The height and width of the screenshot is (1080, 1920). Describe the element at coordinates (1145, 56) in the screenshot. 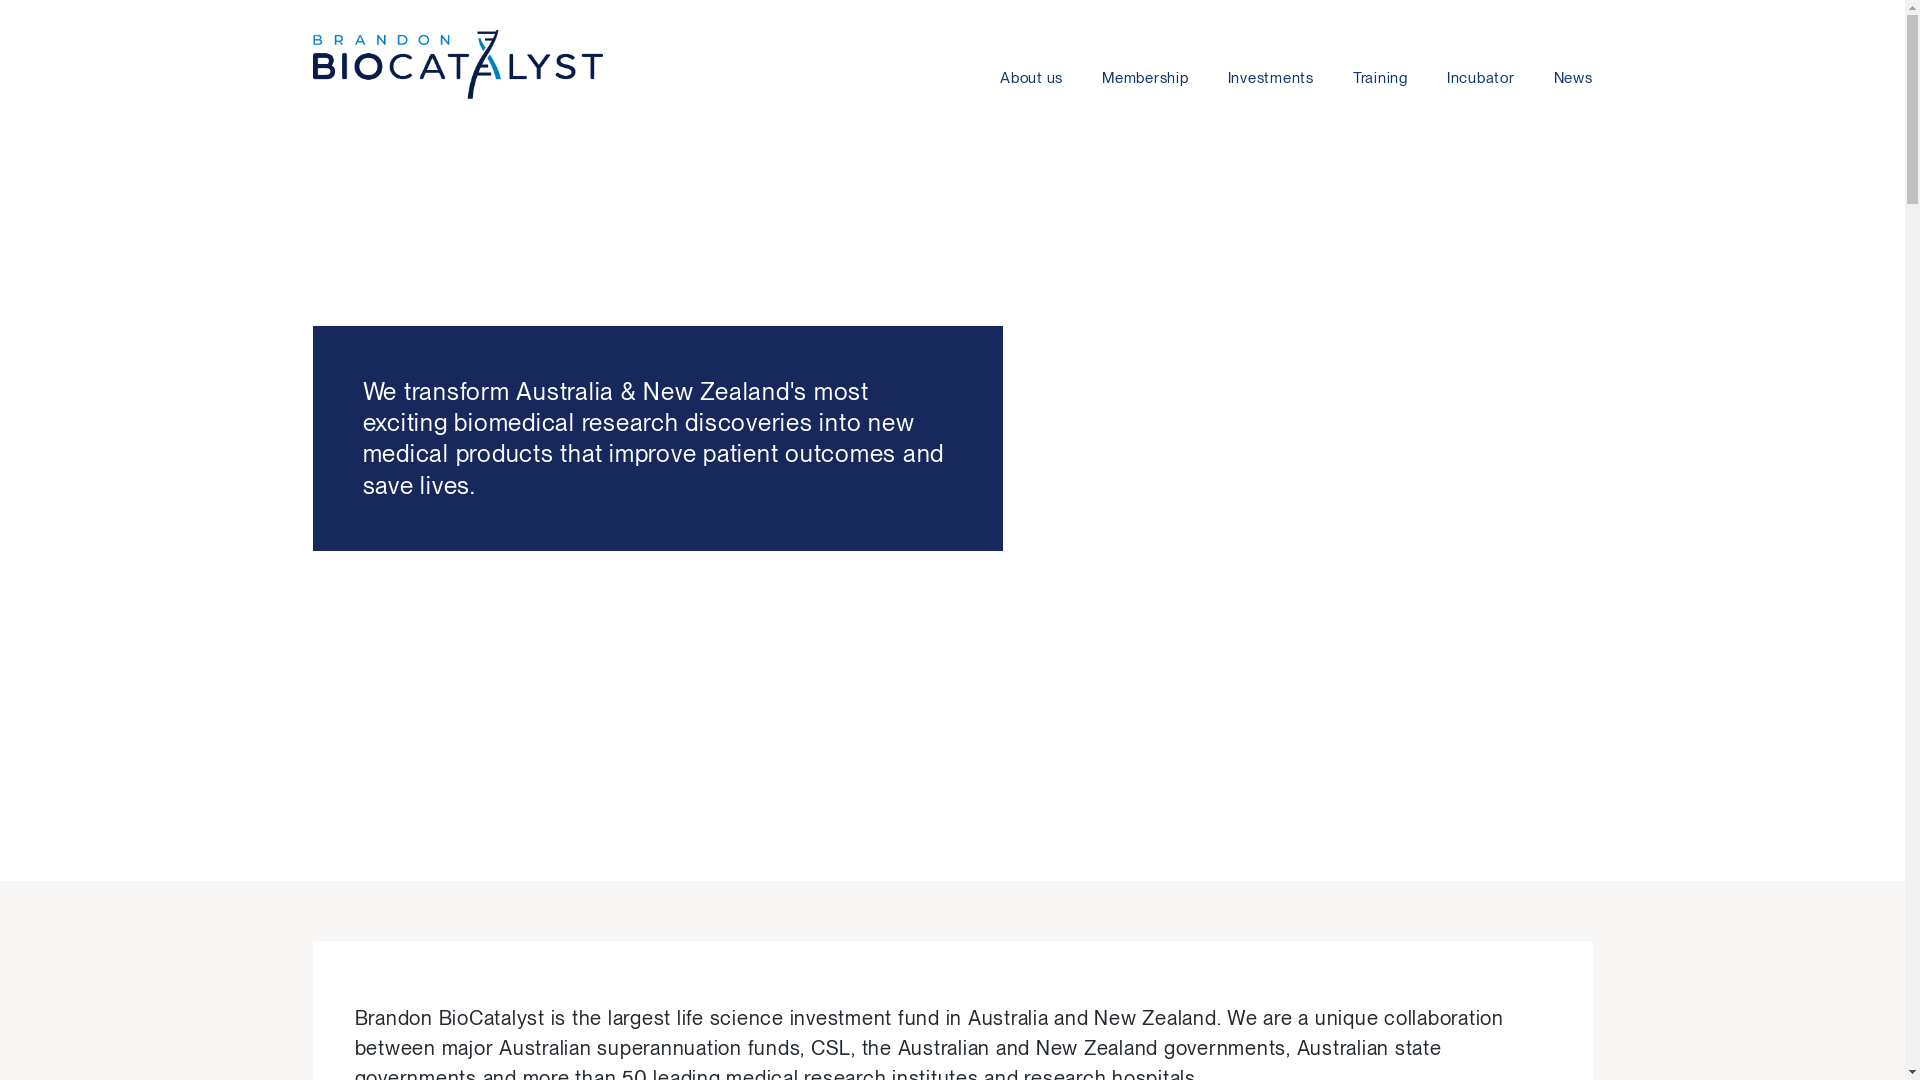

I see `Membership` at that location.